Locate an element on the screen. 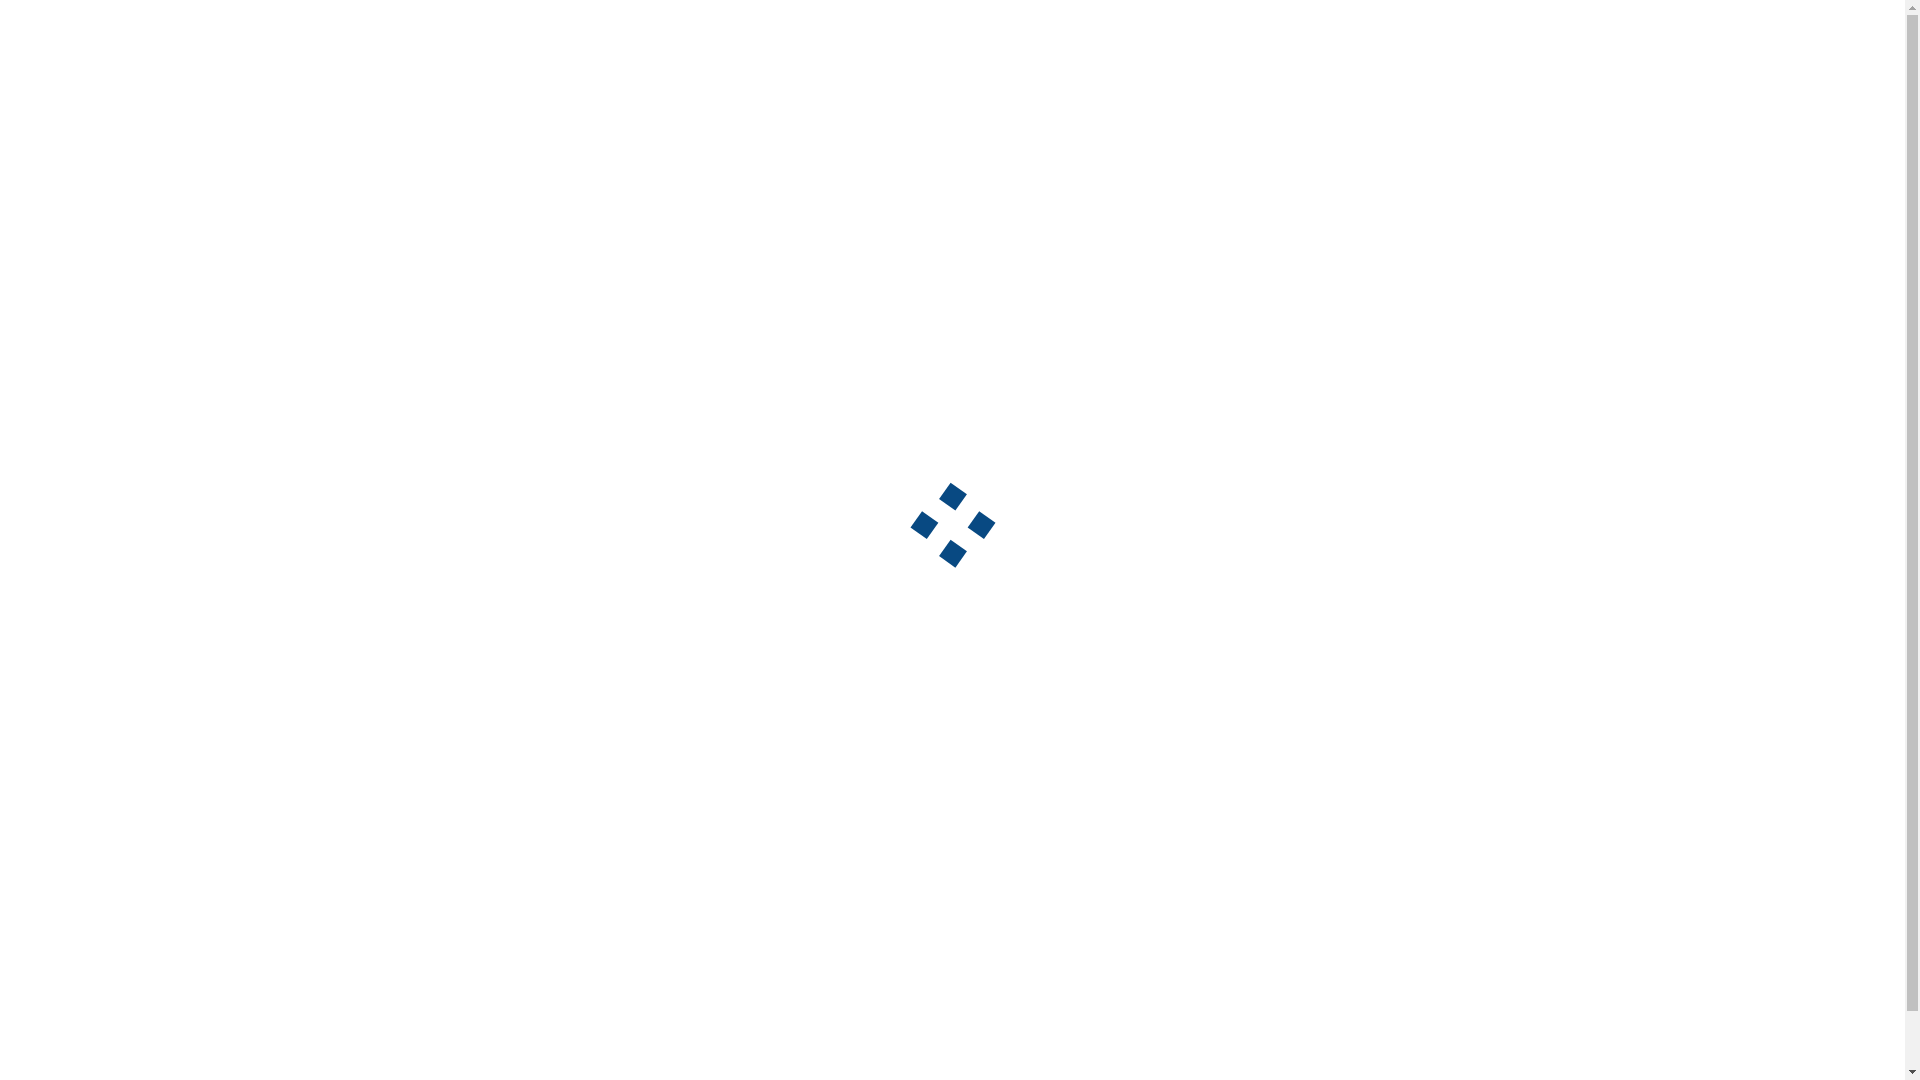 Image resolution: width=1920 pixels, height=1080 pixels. Home is located at coordinates (1424, 207).